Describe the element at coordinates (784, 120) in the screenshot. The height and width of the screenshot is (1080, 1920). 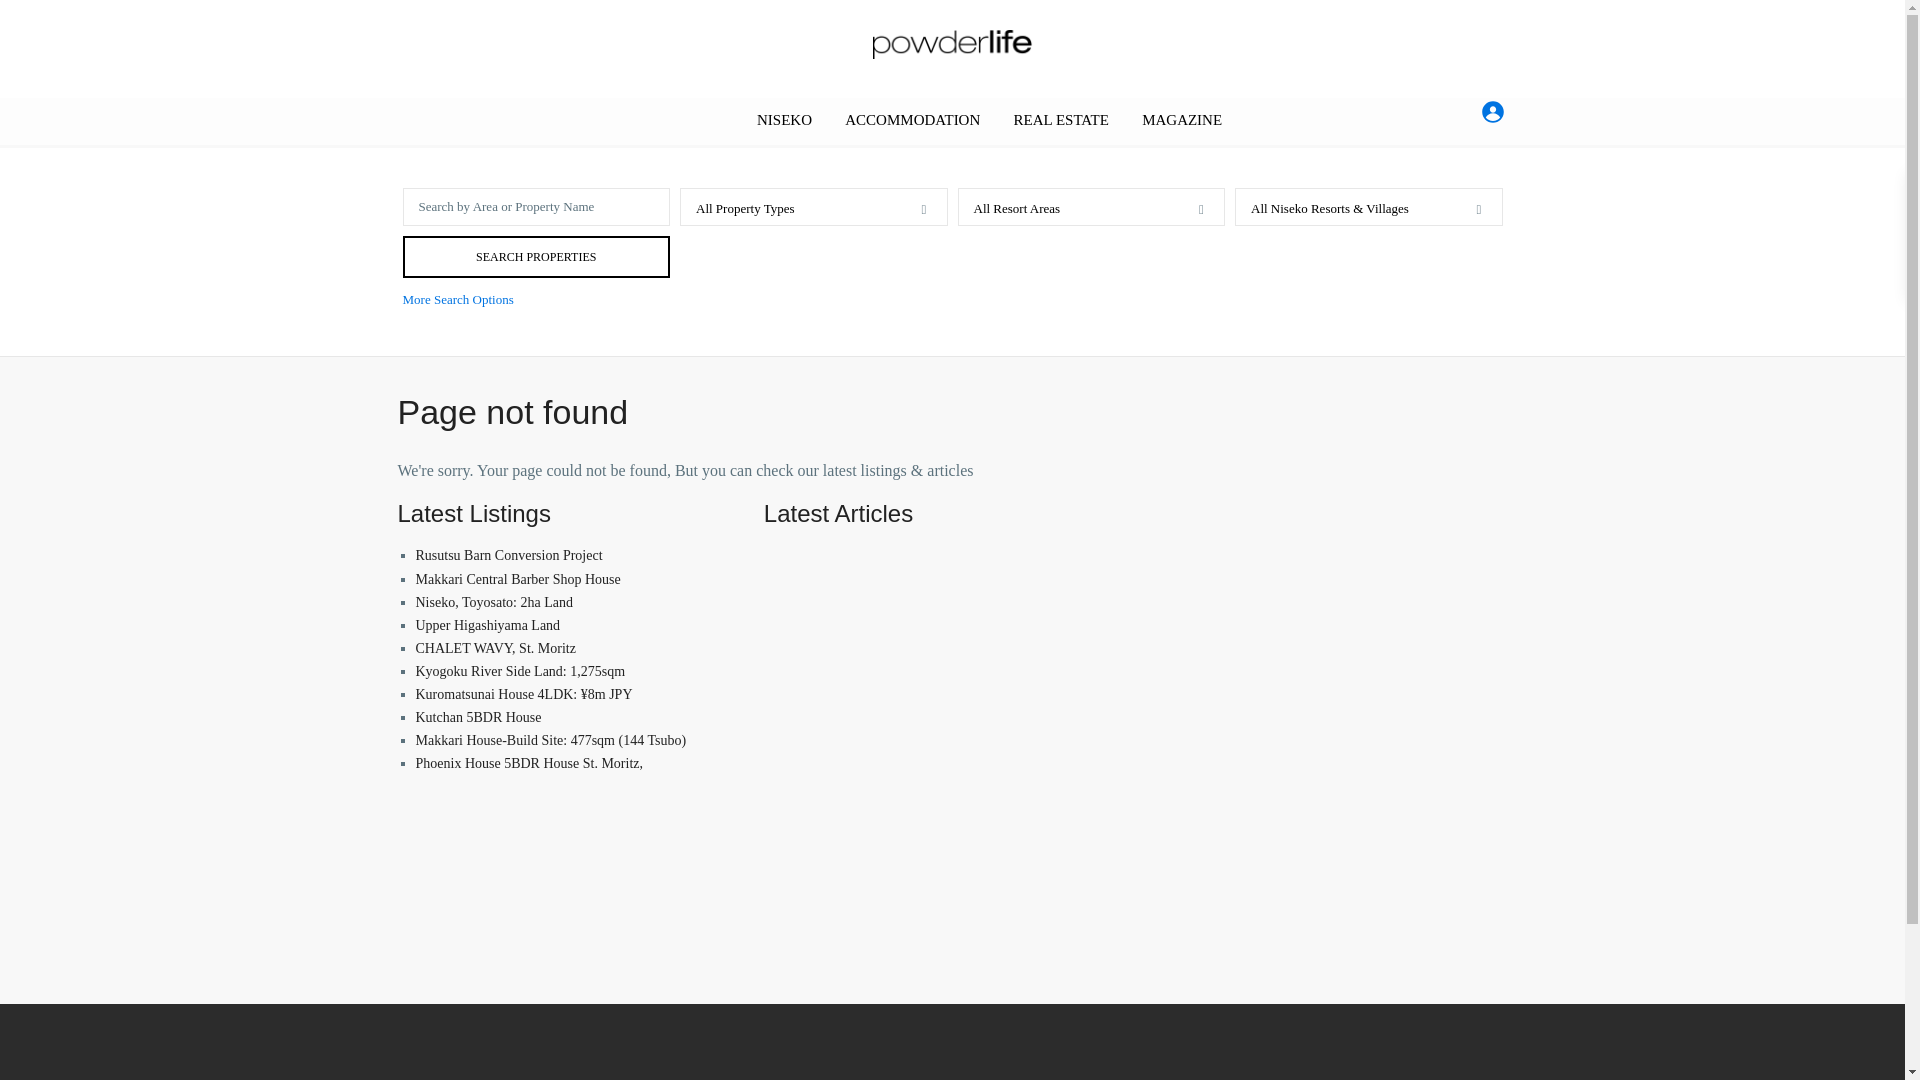
I see `NISEKO` at that location.